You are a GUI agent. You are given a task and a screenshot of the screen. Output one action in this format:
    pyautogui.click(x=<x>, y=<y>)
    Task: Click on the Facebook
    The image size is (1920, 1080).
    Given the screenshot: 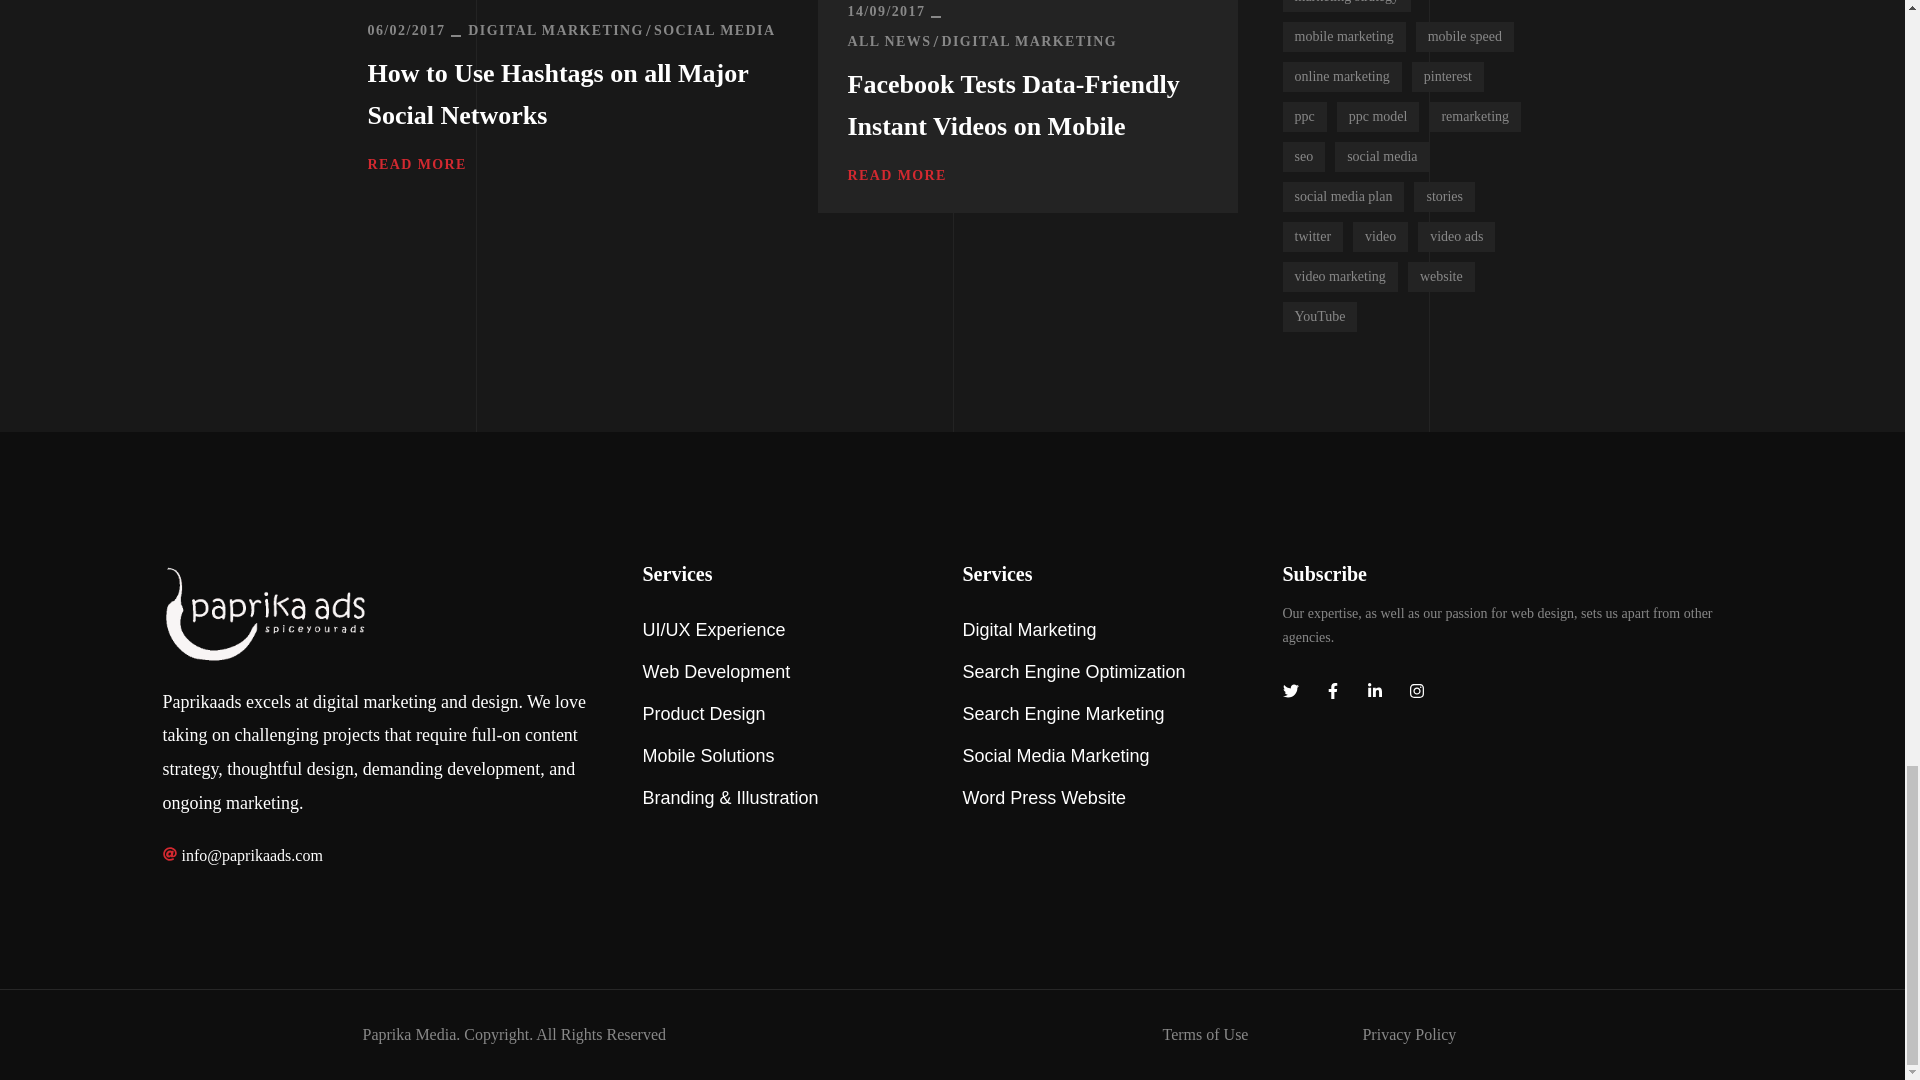 What is the action you would take?
    pyautogui.click(x=1331, y=691)
    